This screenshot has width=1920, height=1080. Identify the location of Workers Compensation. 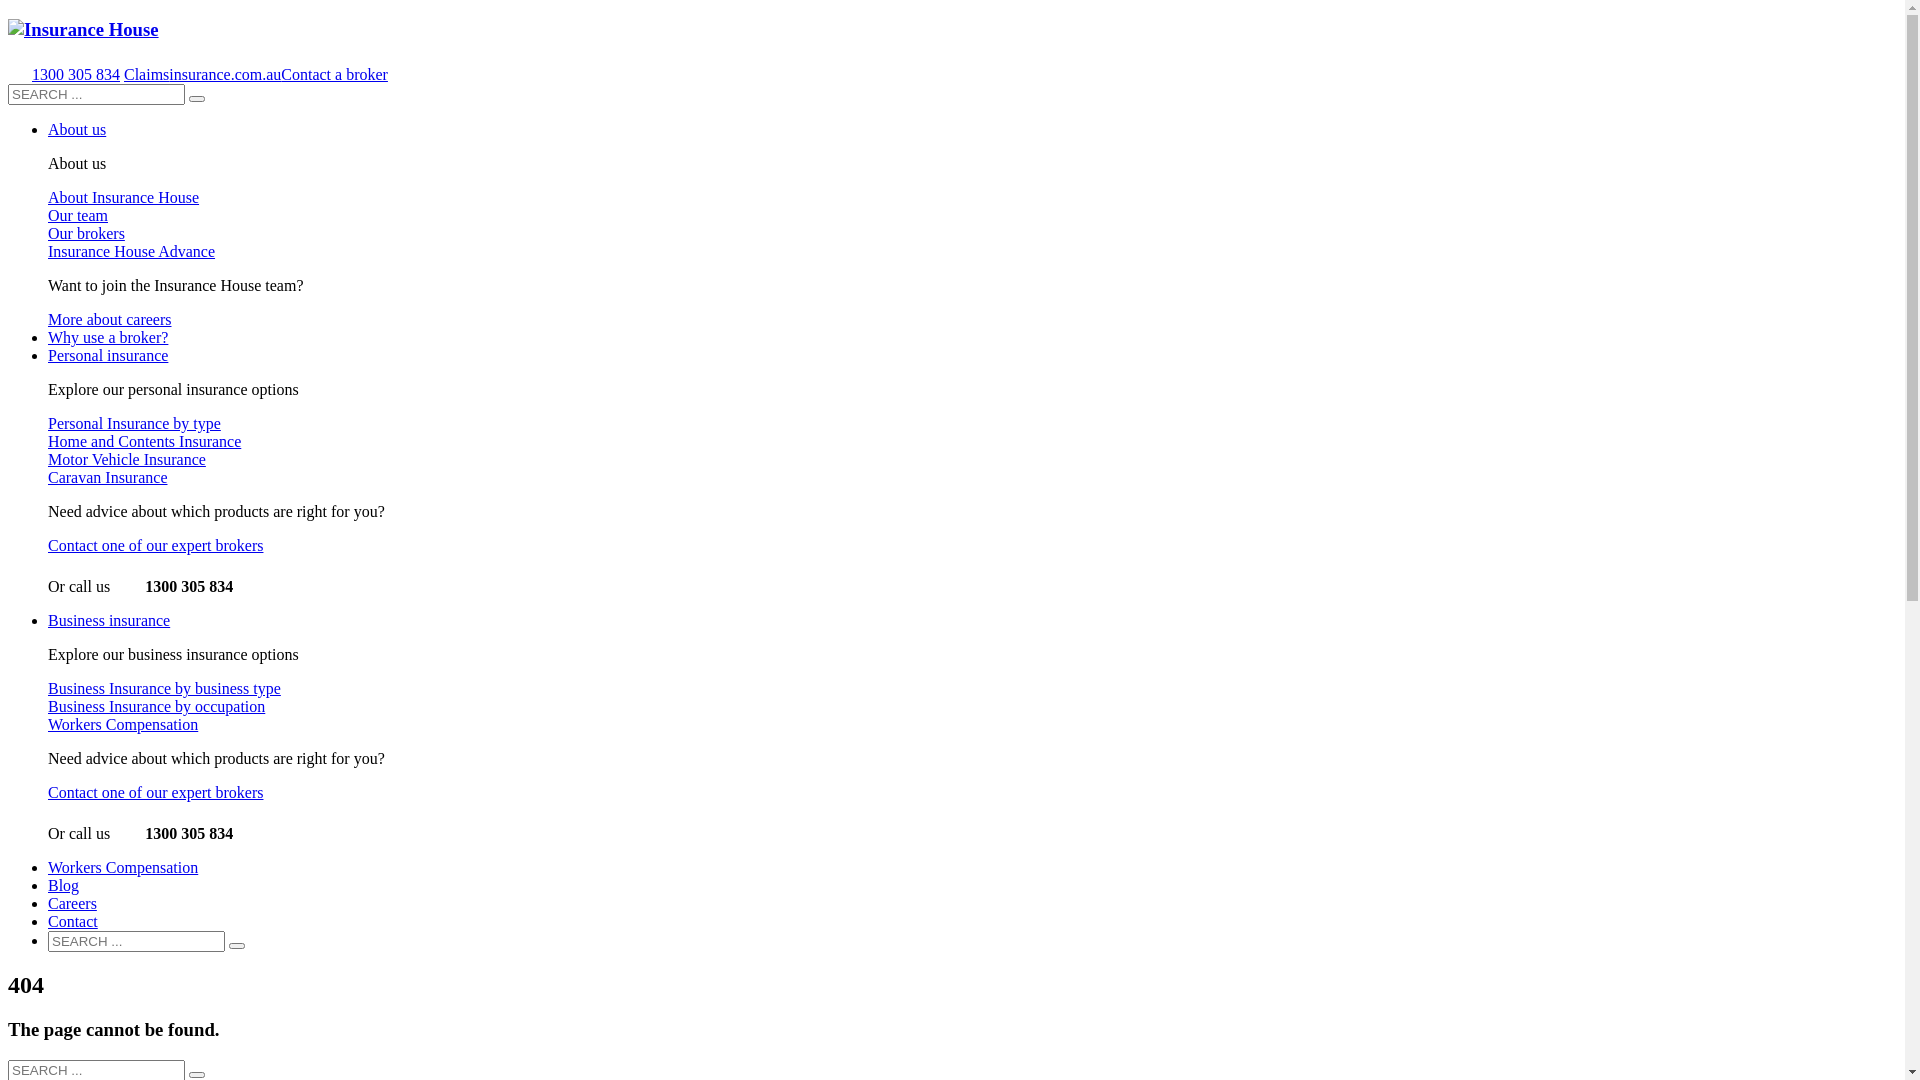
(123, 724).